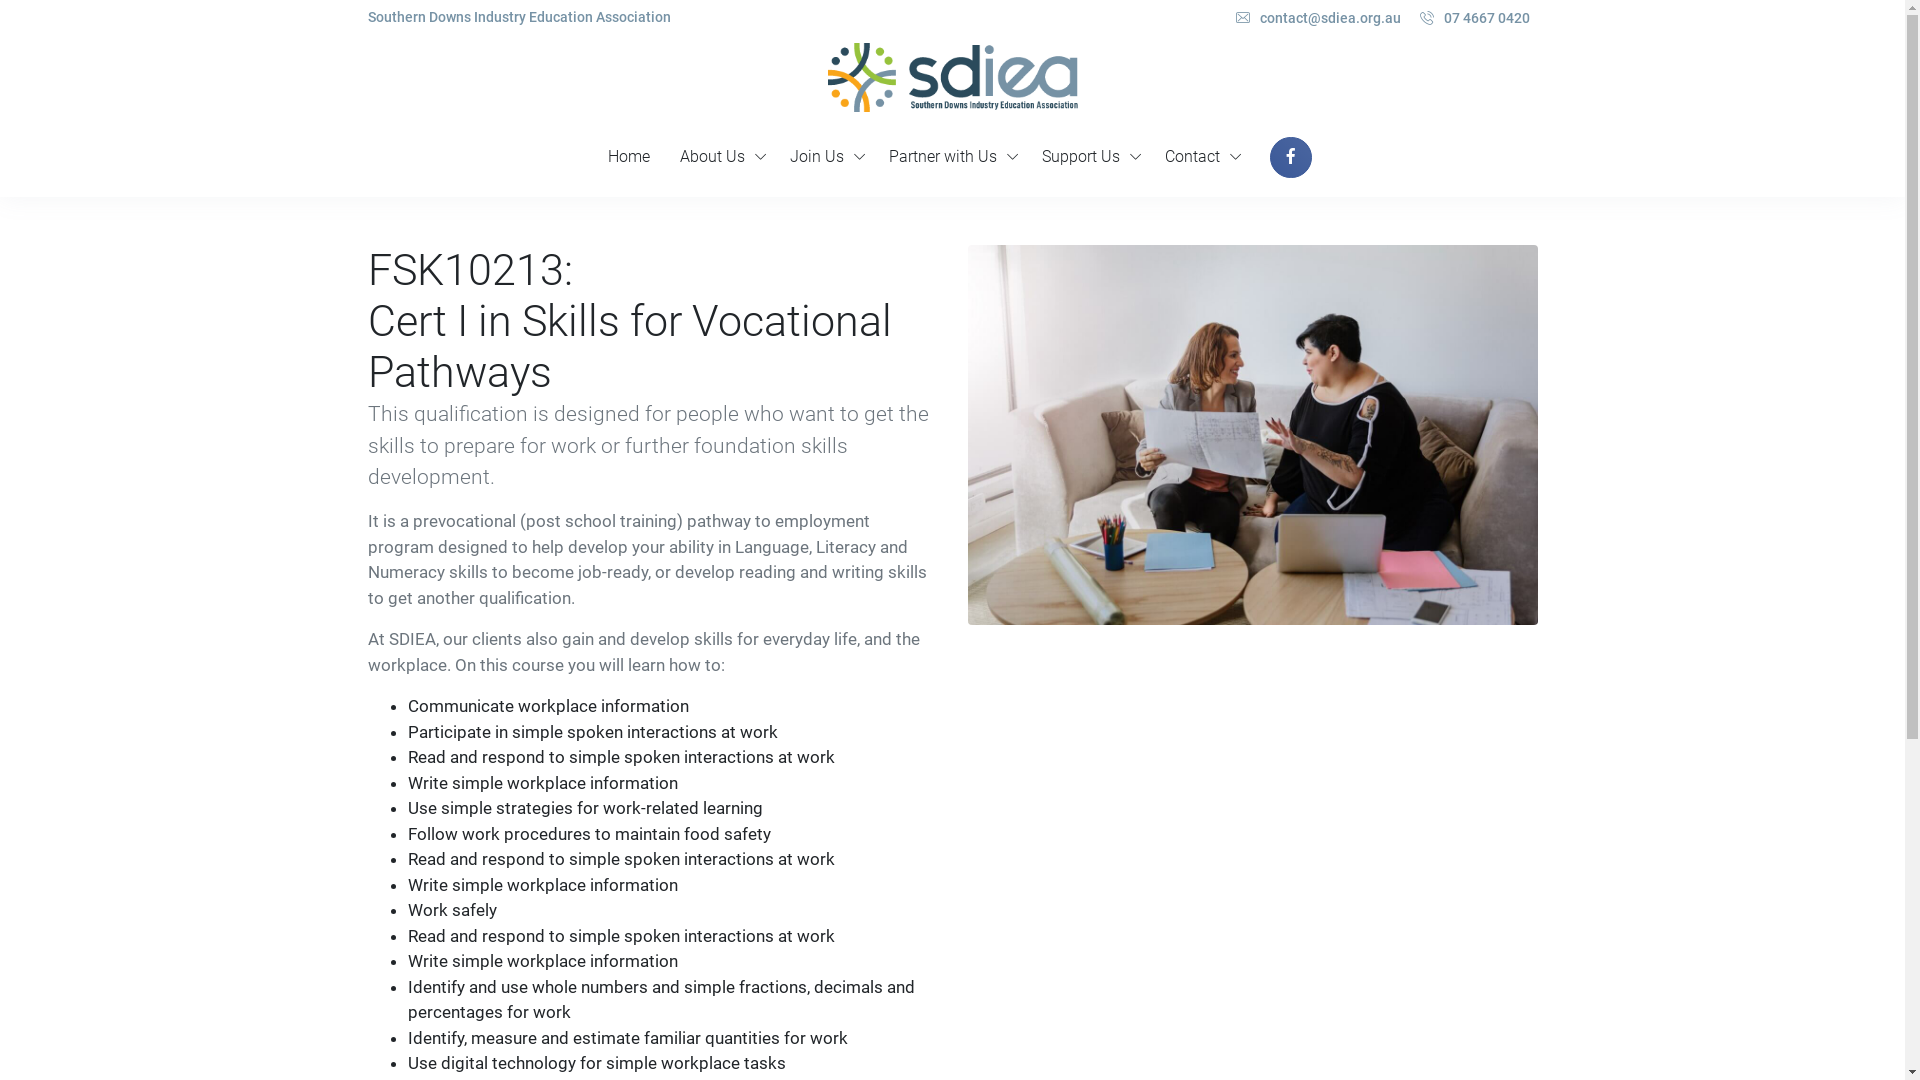  What do you see at coordinates (629, 157) in the screenshot?
I see `Home` at bounding box center [629, 157].